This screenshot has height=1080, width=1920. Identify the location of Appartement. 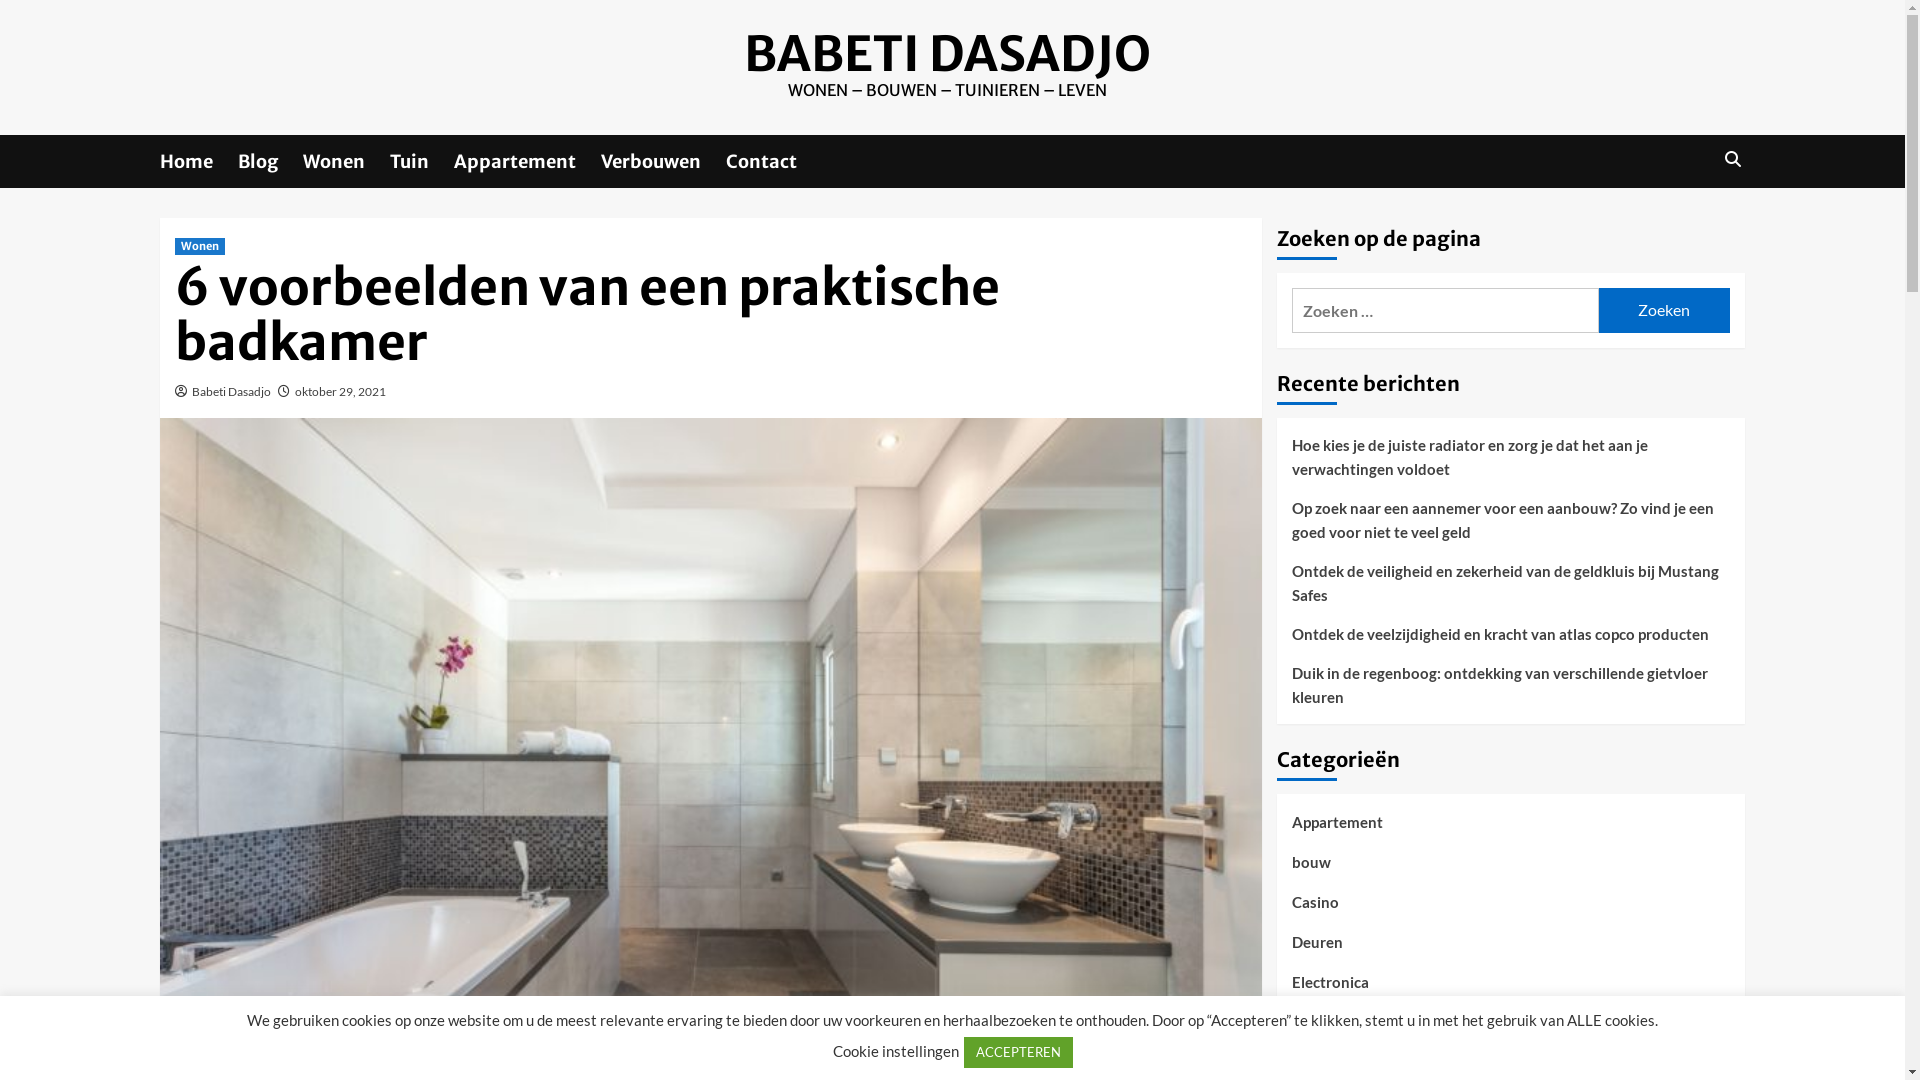
(528, 162).